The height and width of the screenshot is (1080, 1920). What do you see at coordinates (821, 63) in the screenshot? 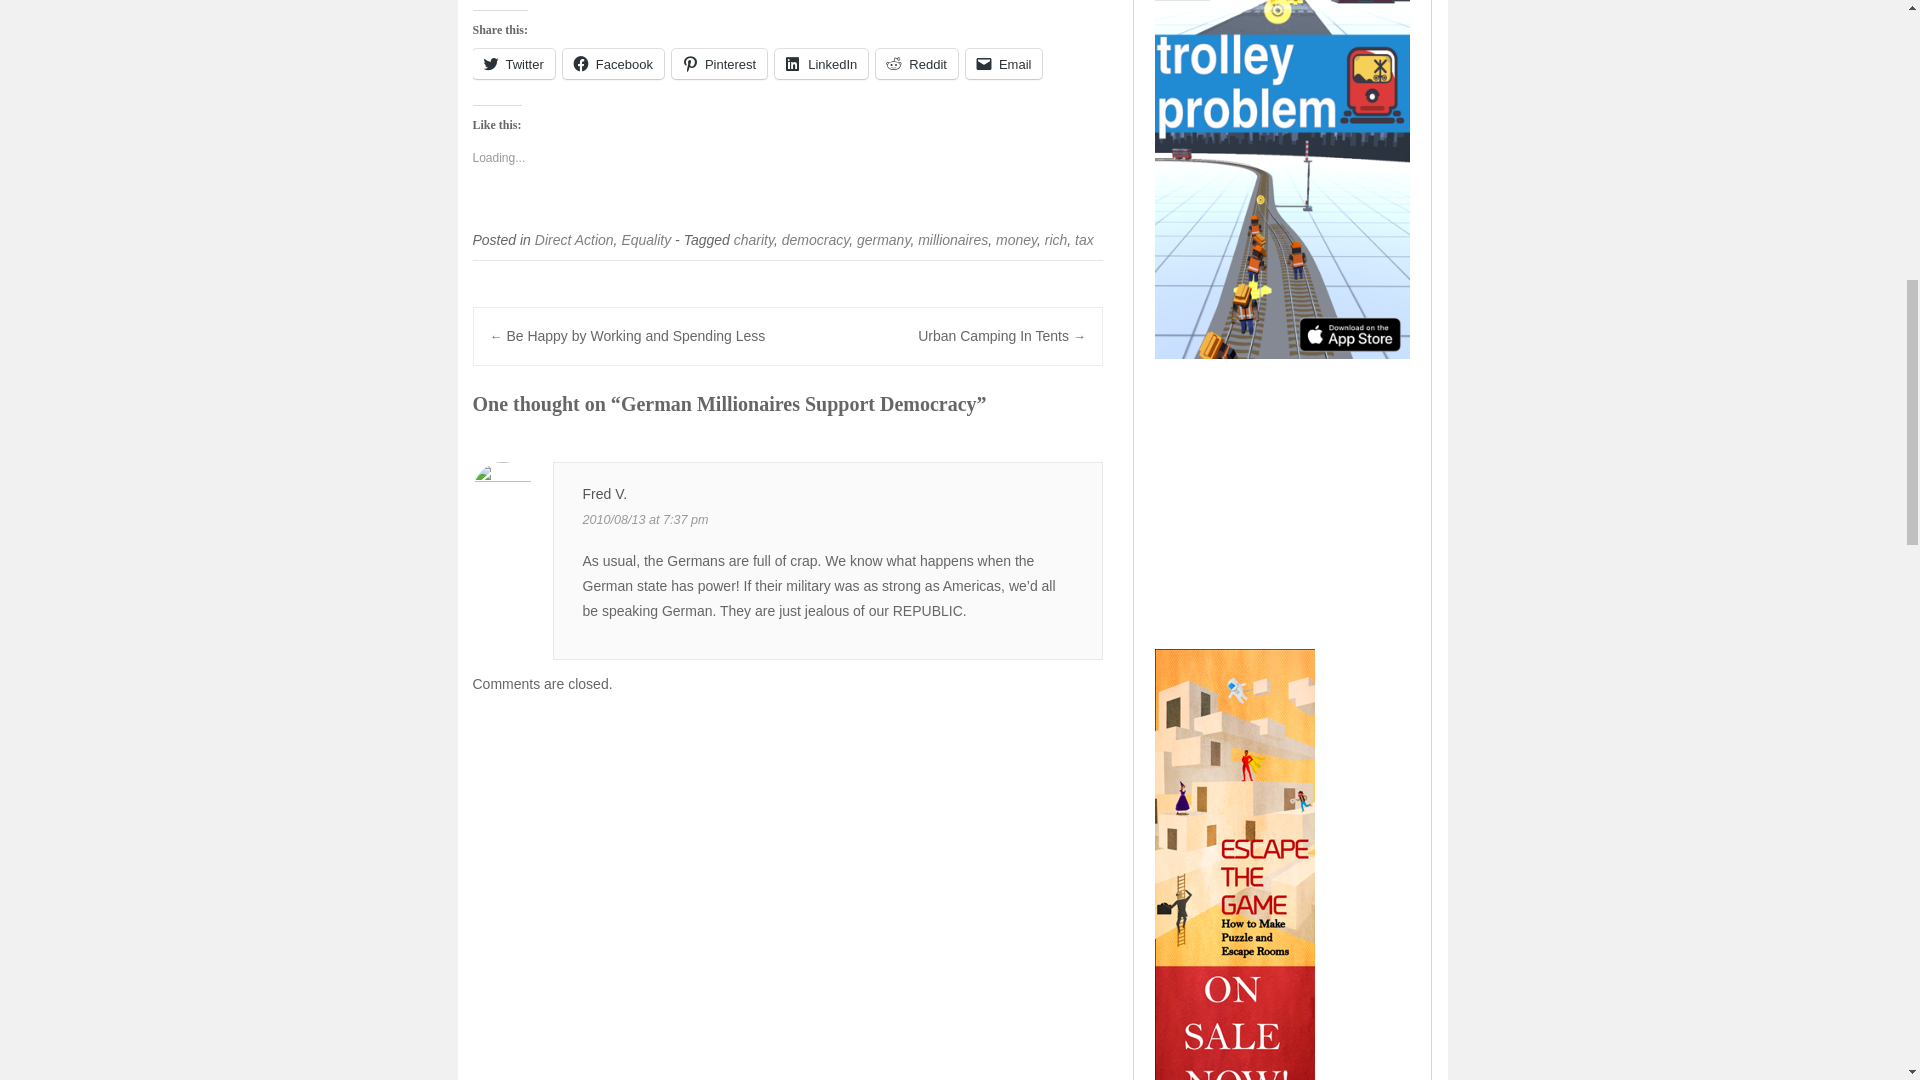
I see `LinkedIn` at bounding box center [821, 63].